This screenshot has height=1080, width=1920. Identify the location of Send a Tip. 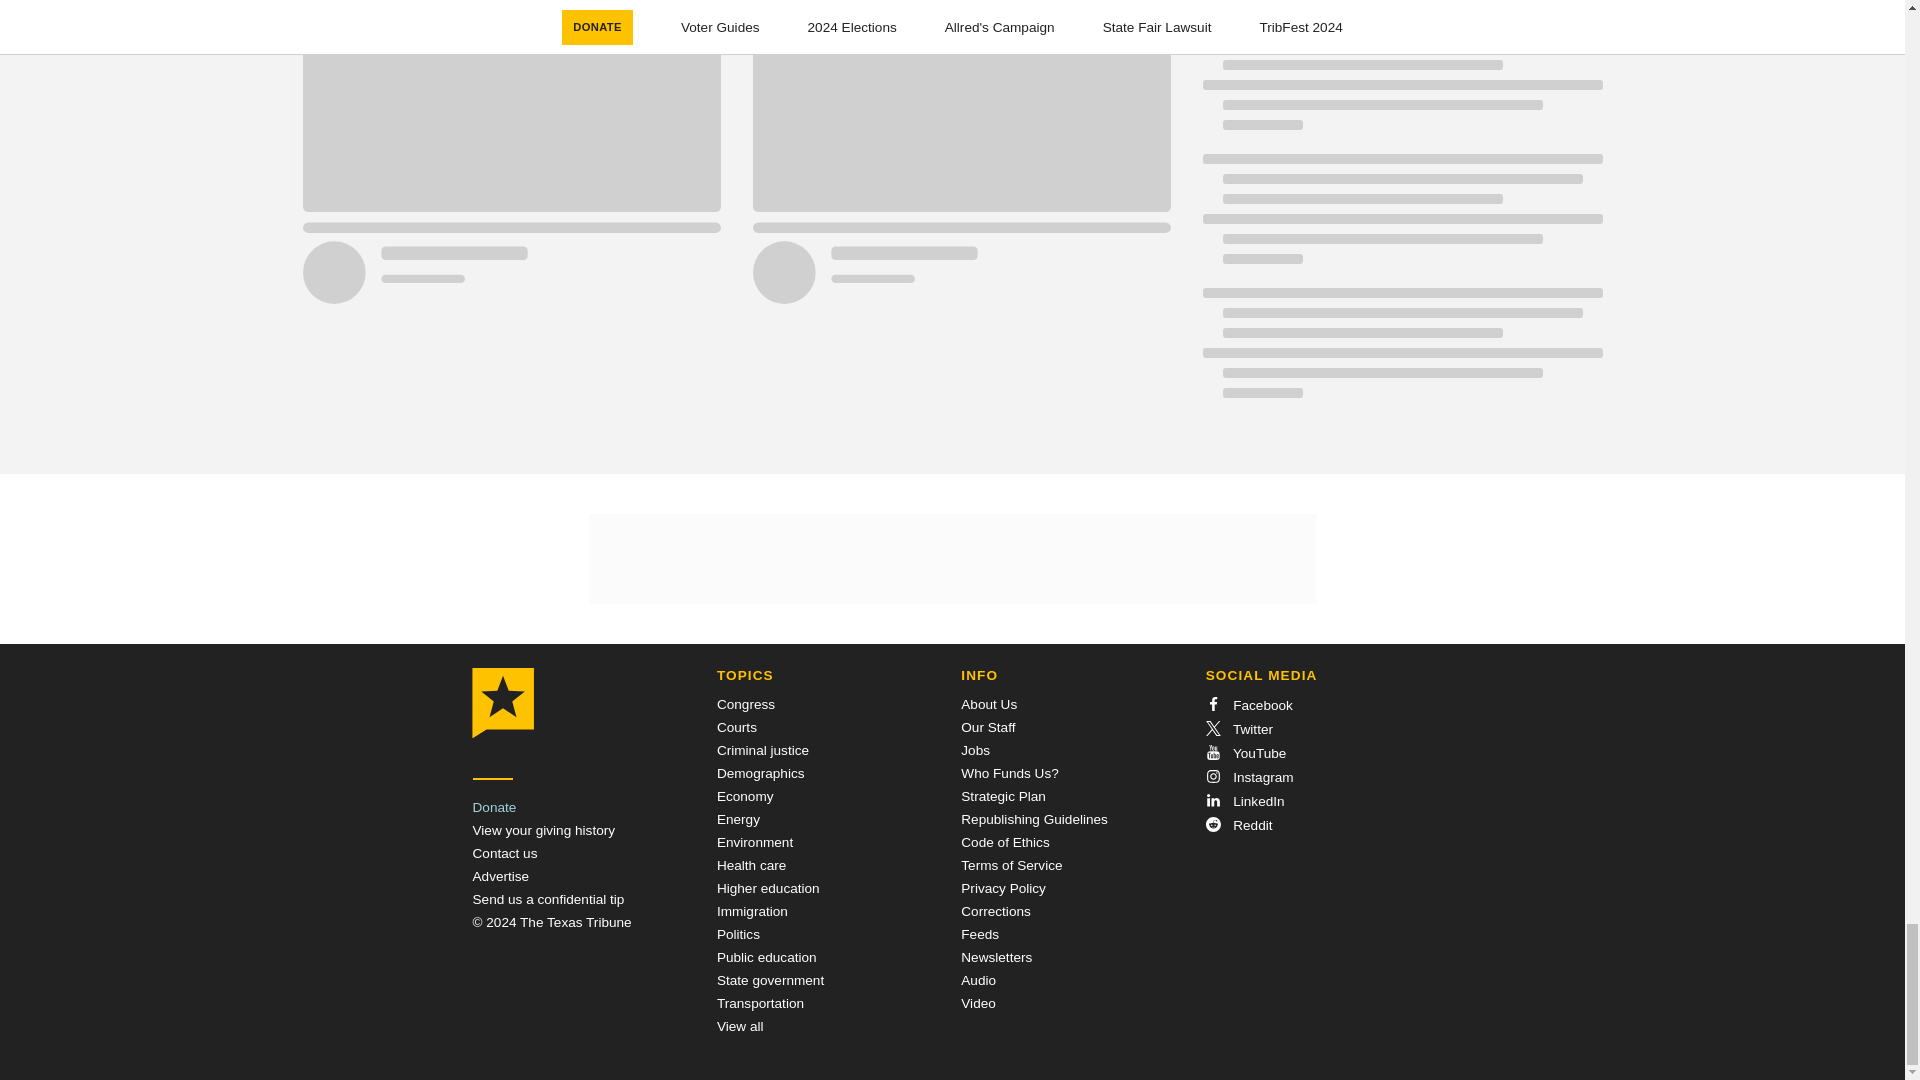
(548, 900).